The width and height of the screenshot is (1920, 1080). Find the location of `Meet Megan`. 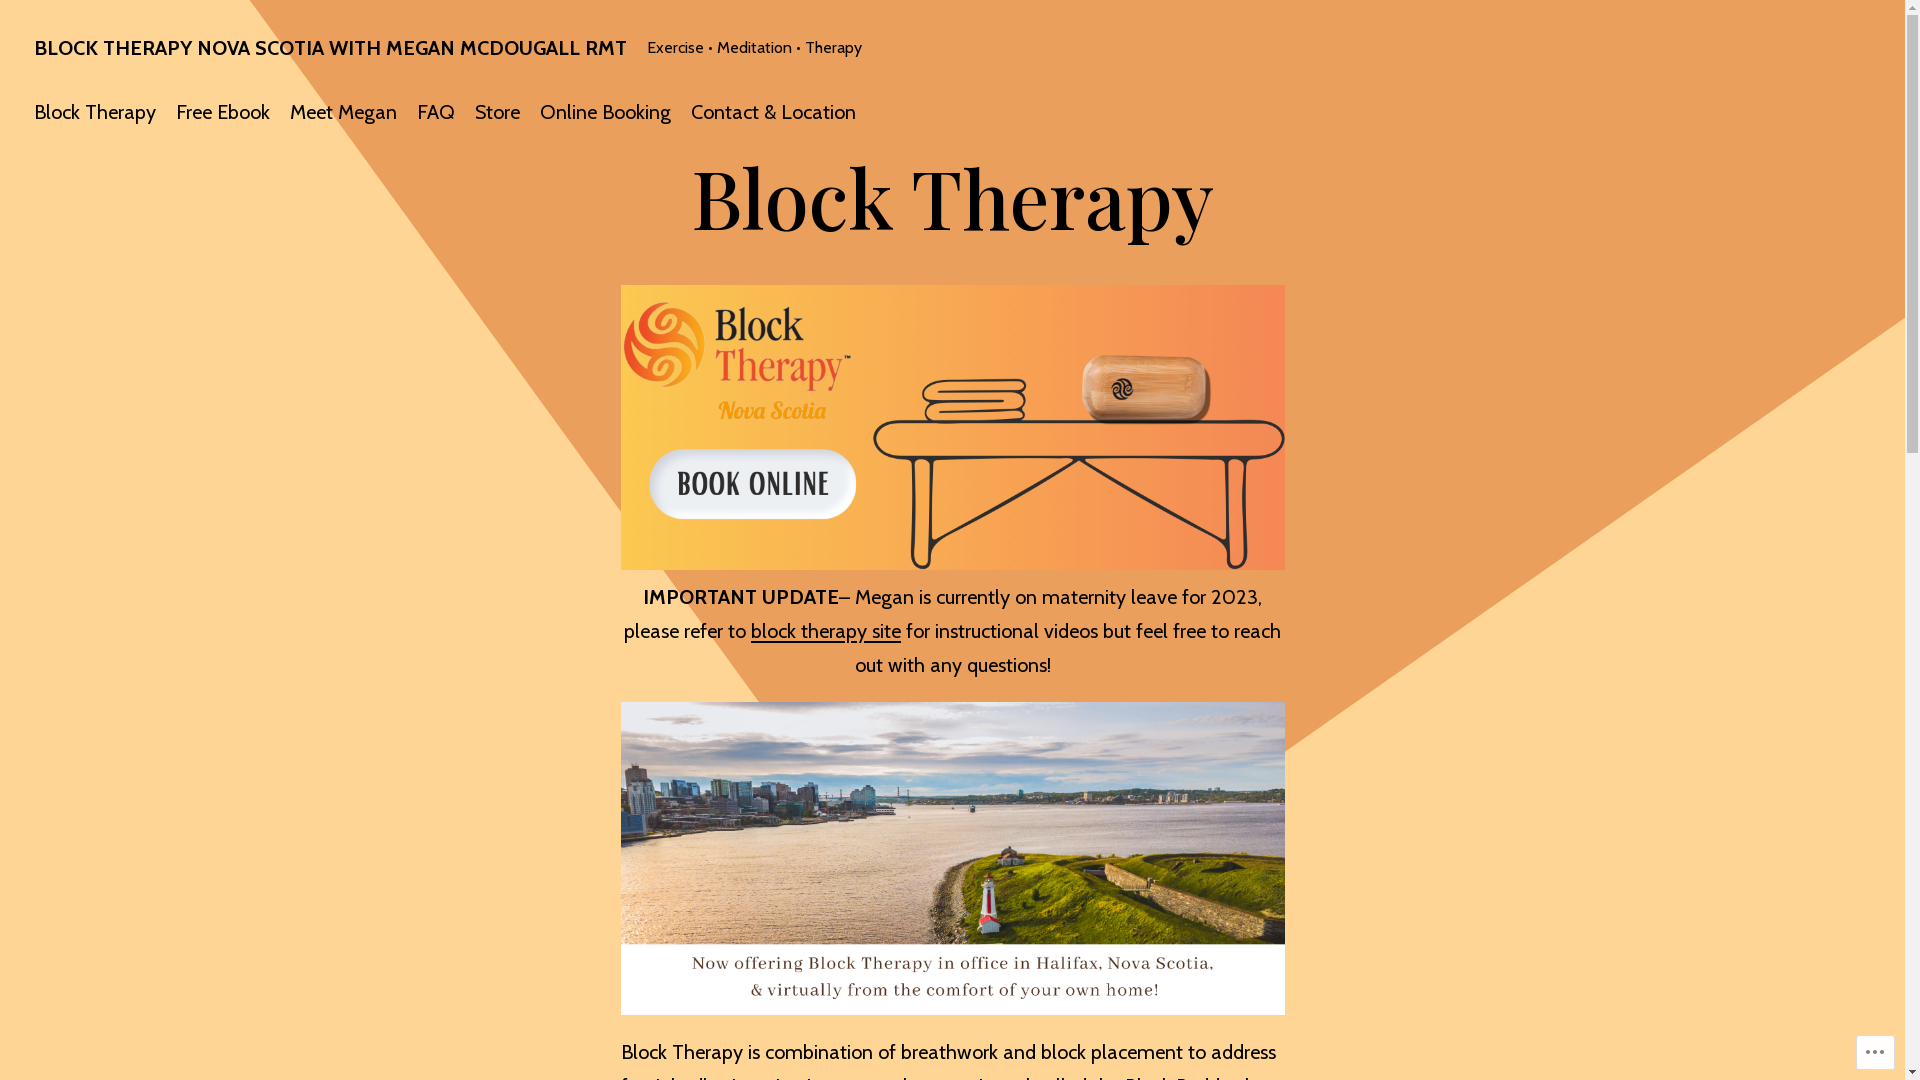

Meet Megan is located at coordinates (344, 112).